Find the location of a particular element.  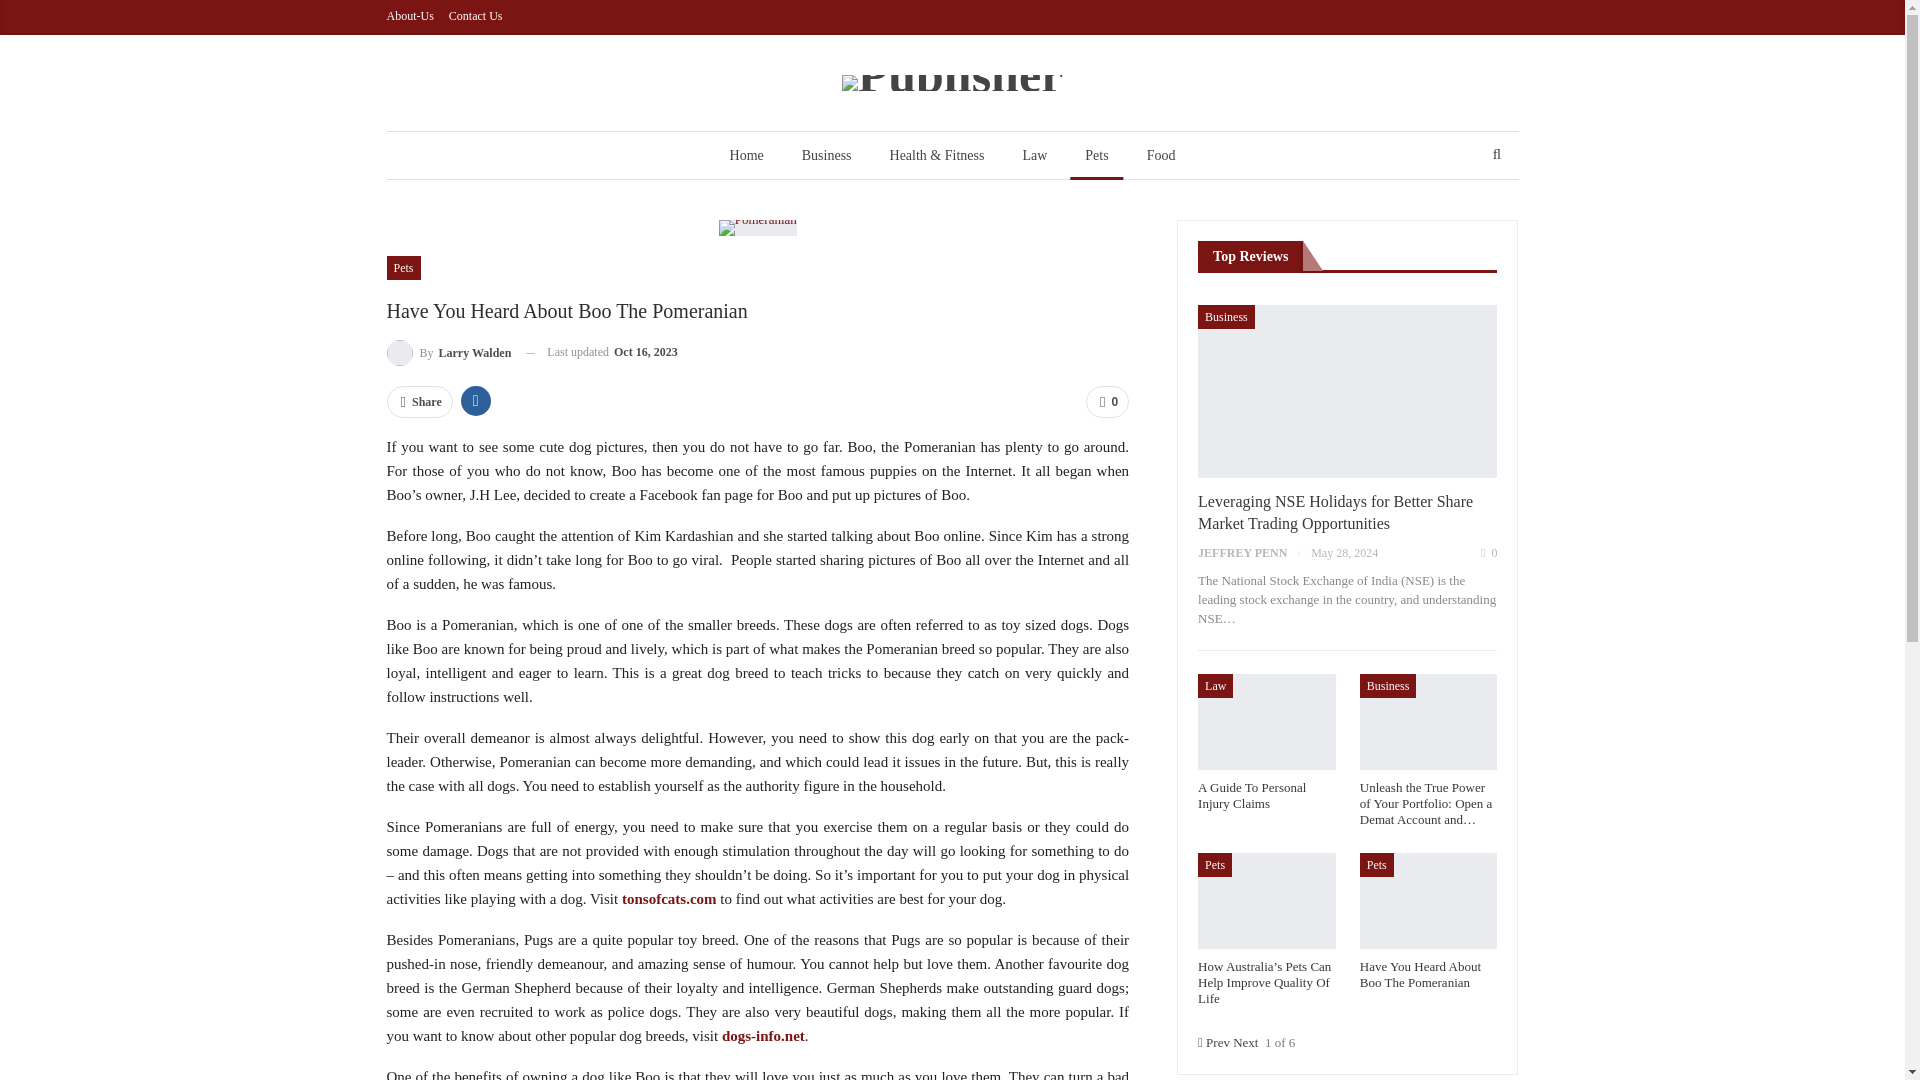

dogs-info.net is located at coordinates (762, 1036).